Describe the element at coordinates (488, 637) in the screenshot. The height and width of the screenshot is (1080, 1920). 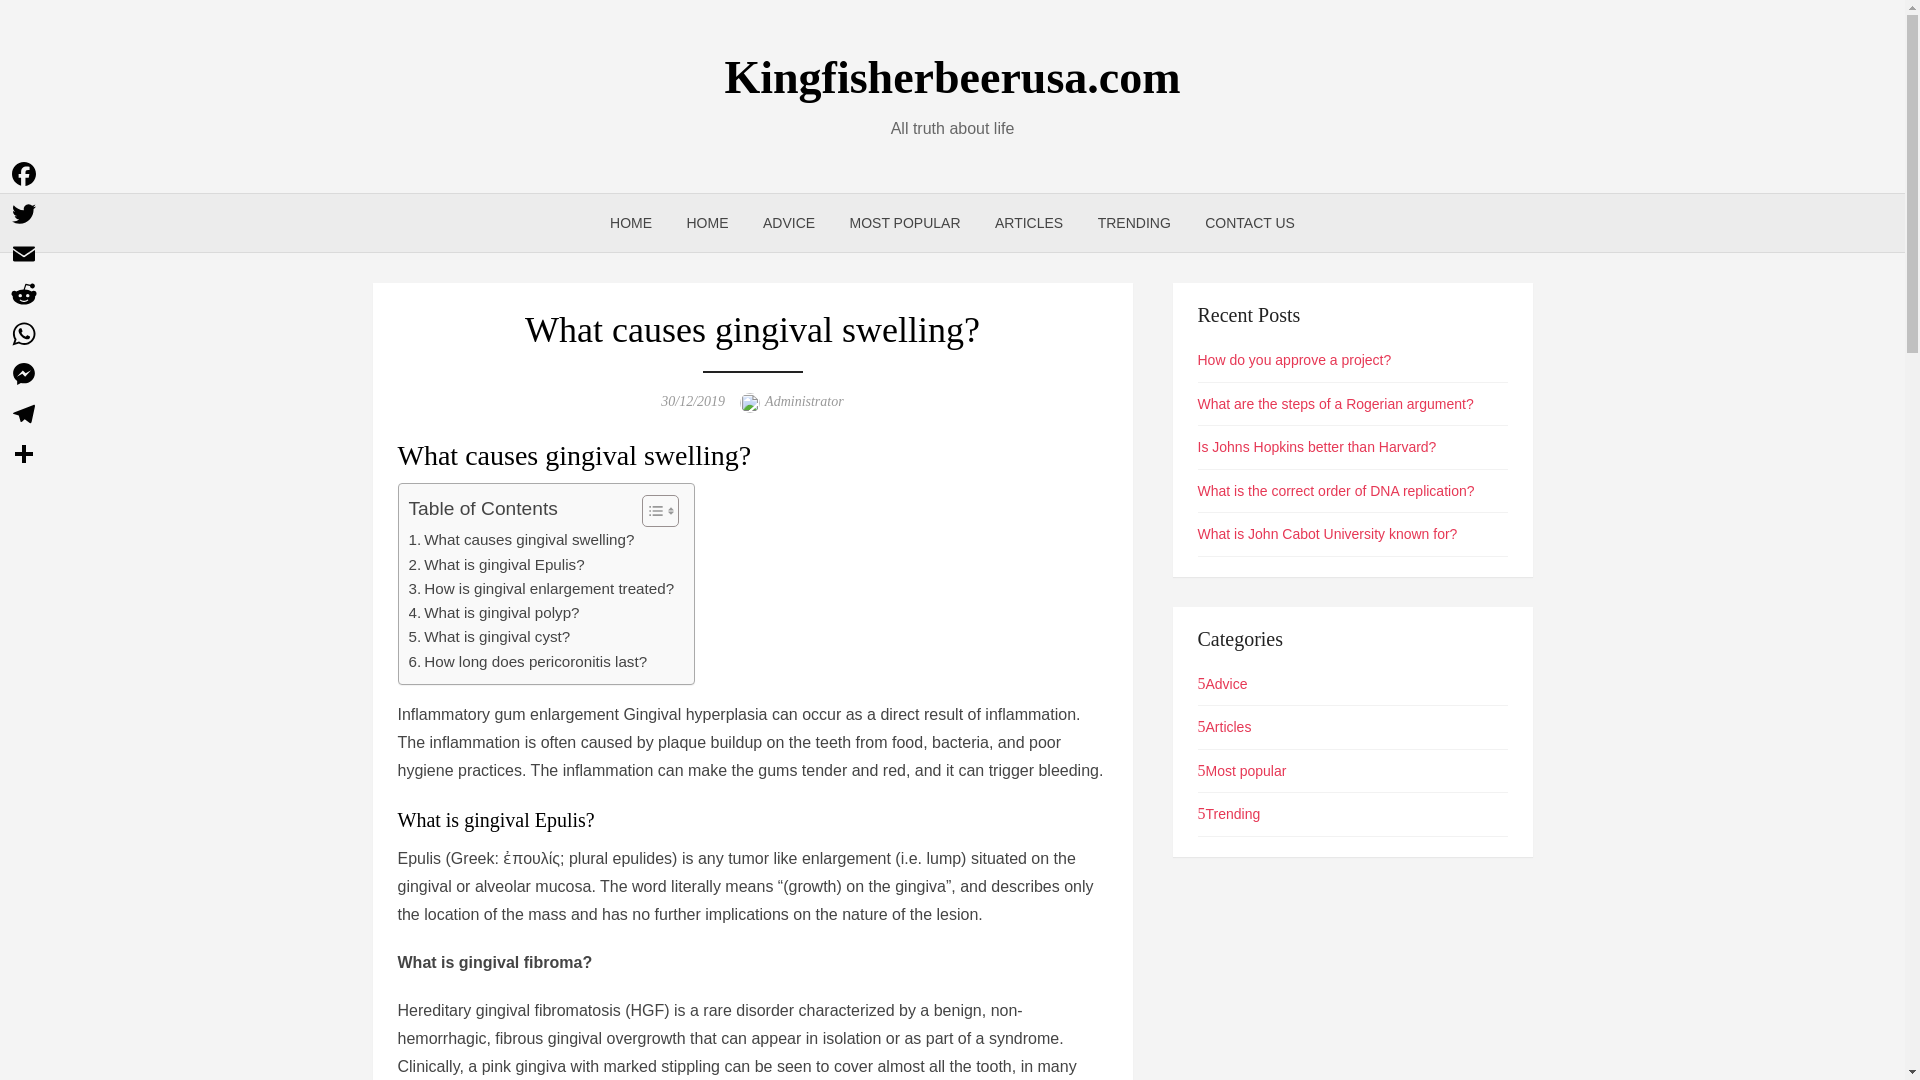
I see `What is gingival cyst?` at that location.